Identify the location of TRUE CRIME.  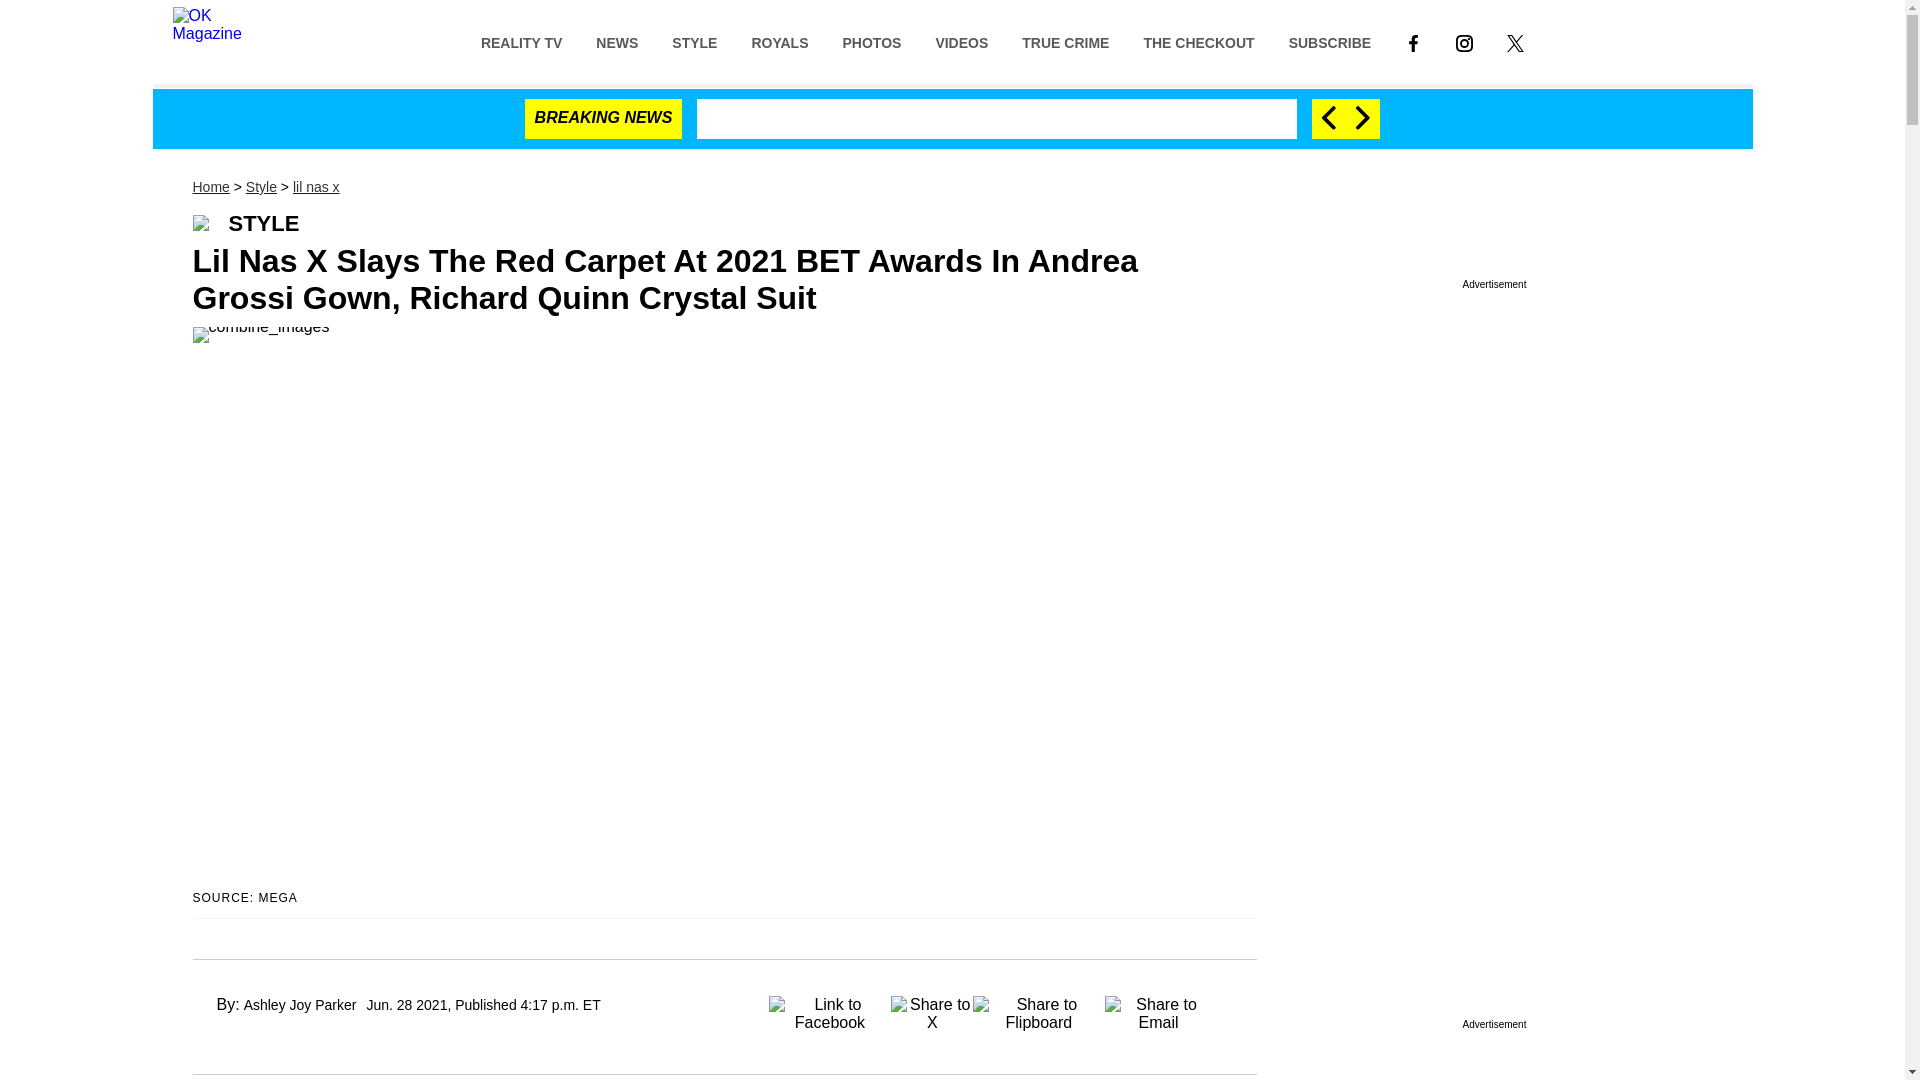
(1064, 41).